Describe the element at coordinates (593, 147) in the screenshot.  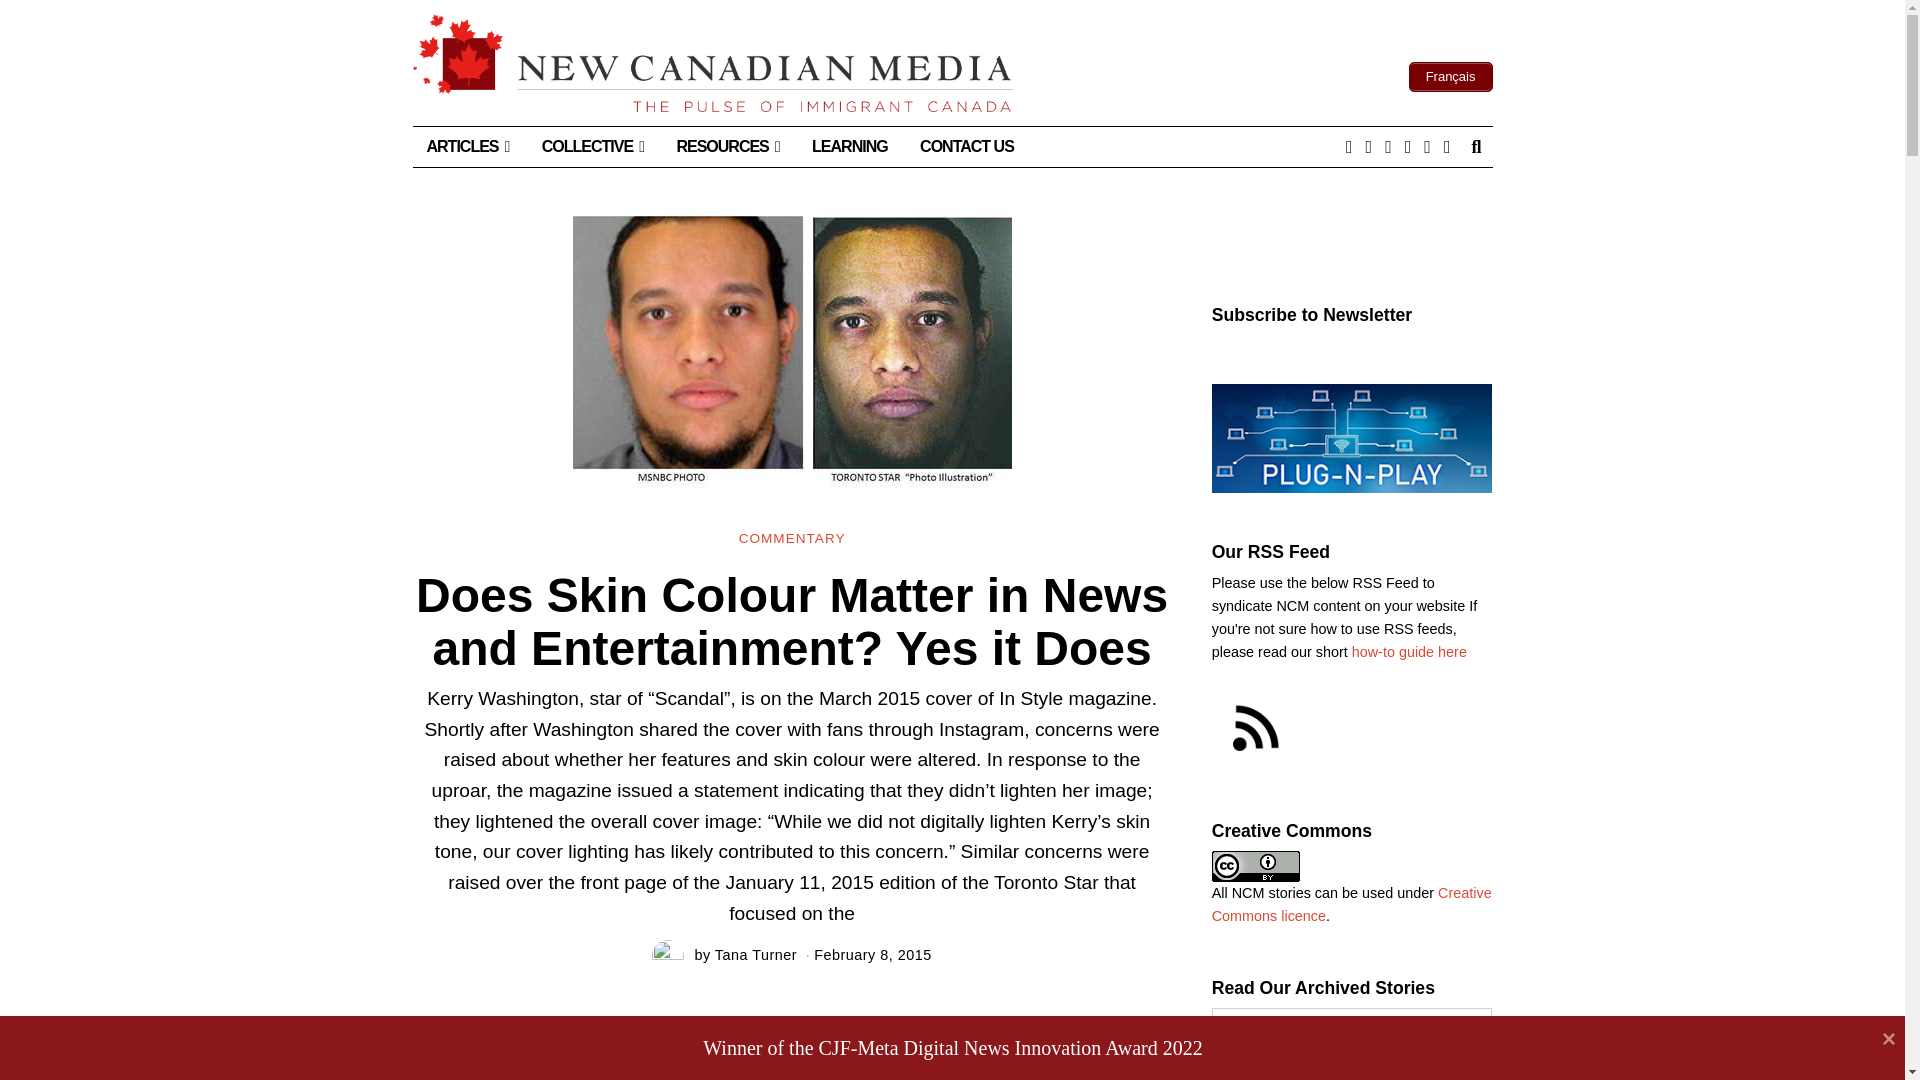
I see `COLLECTIVE` at that location.